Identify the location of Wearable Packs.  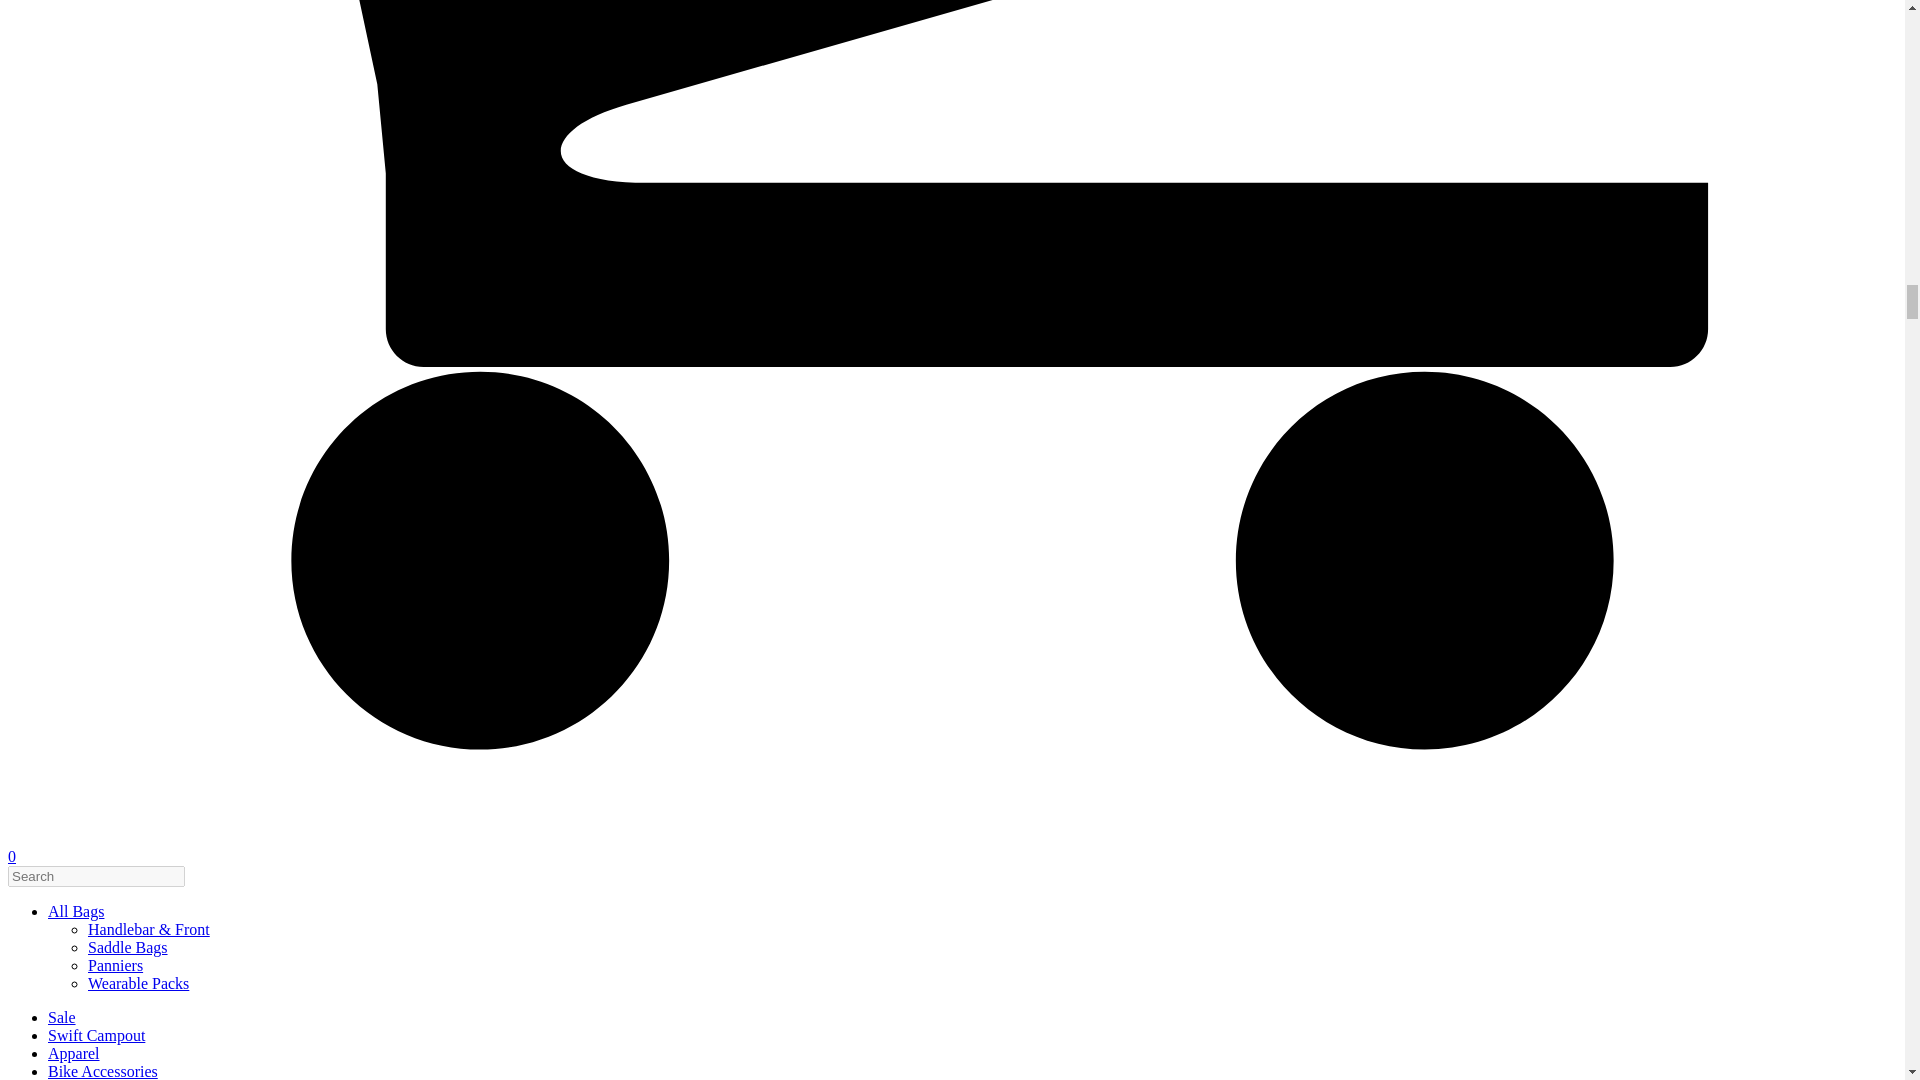
(138, 984).